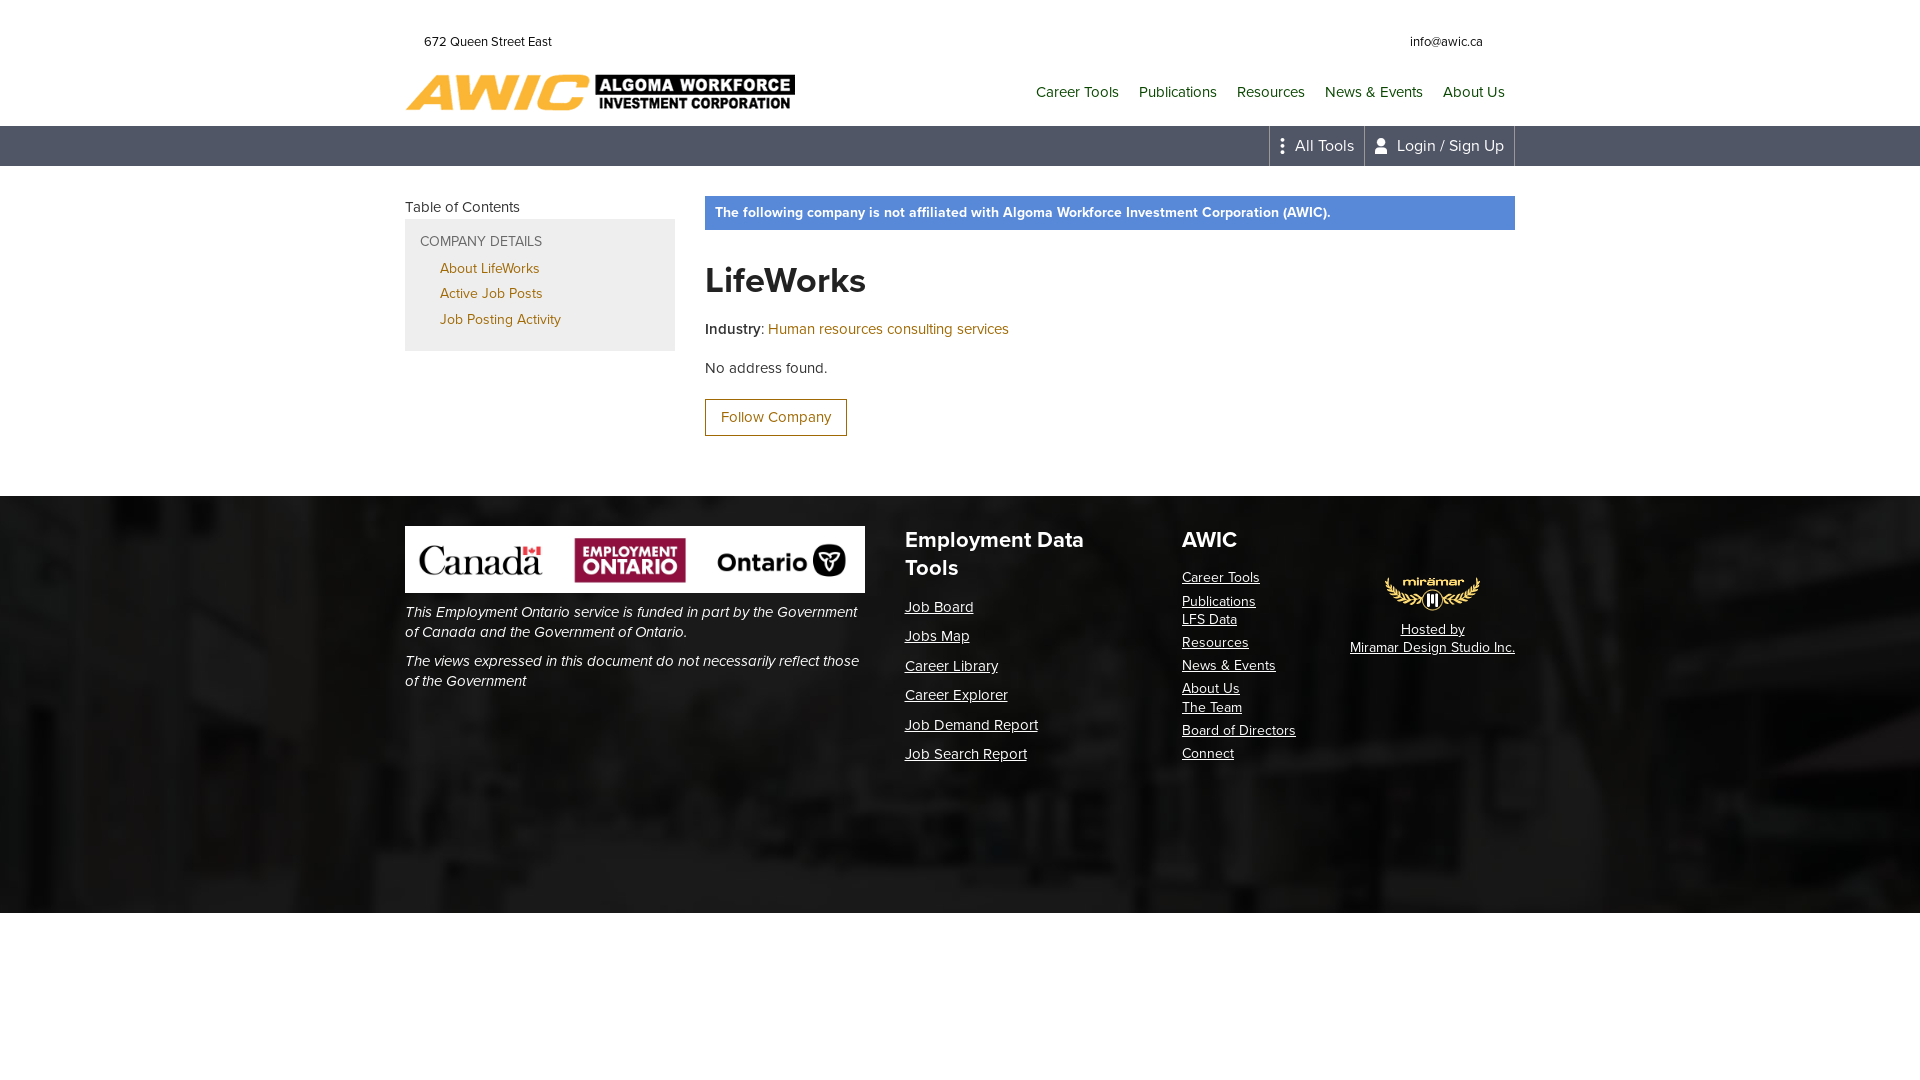 This screenshot has width=1920, height=1080. I want to click on Publications, so click(1178, 92).